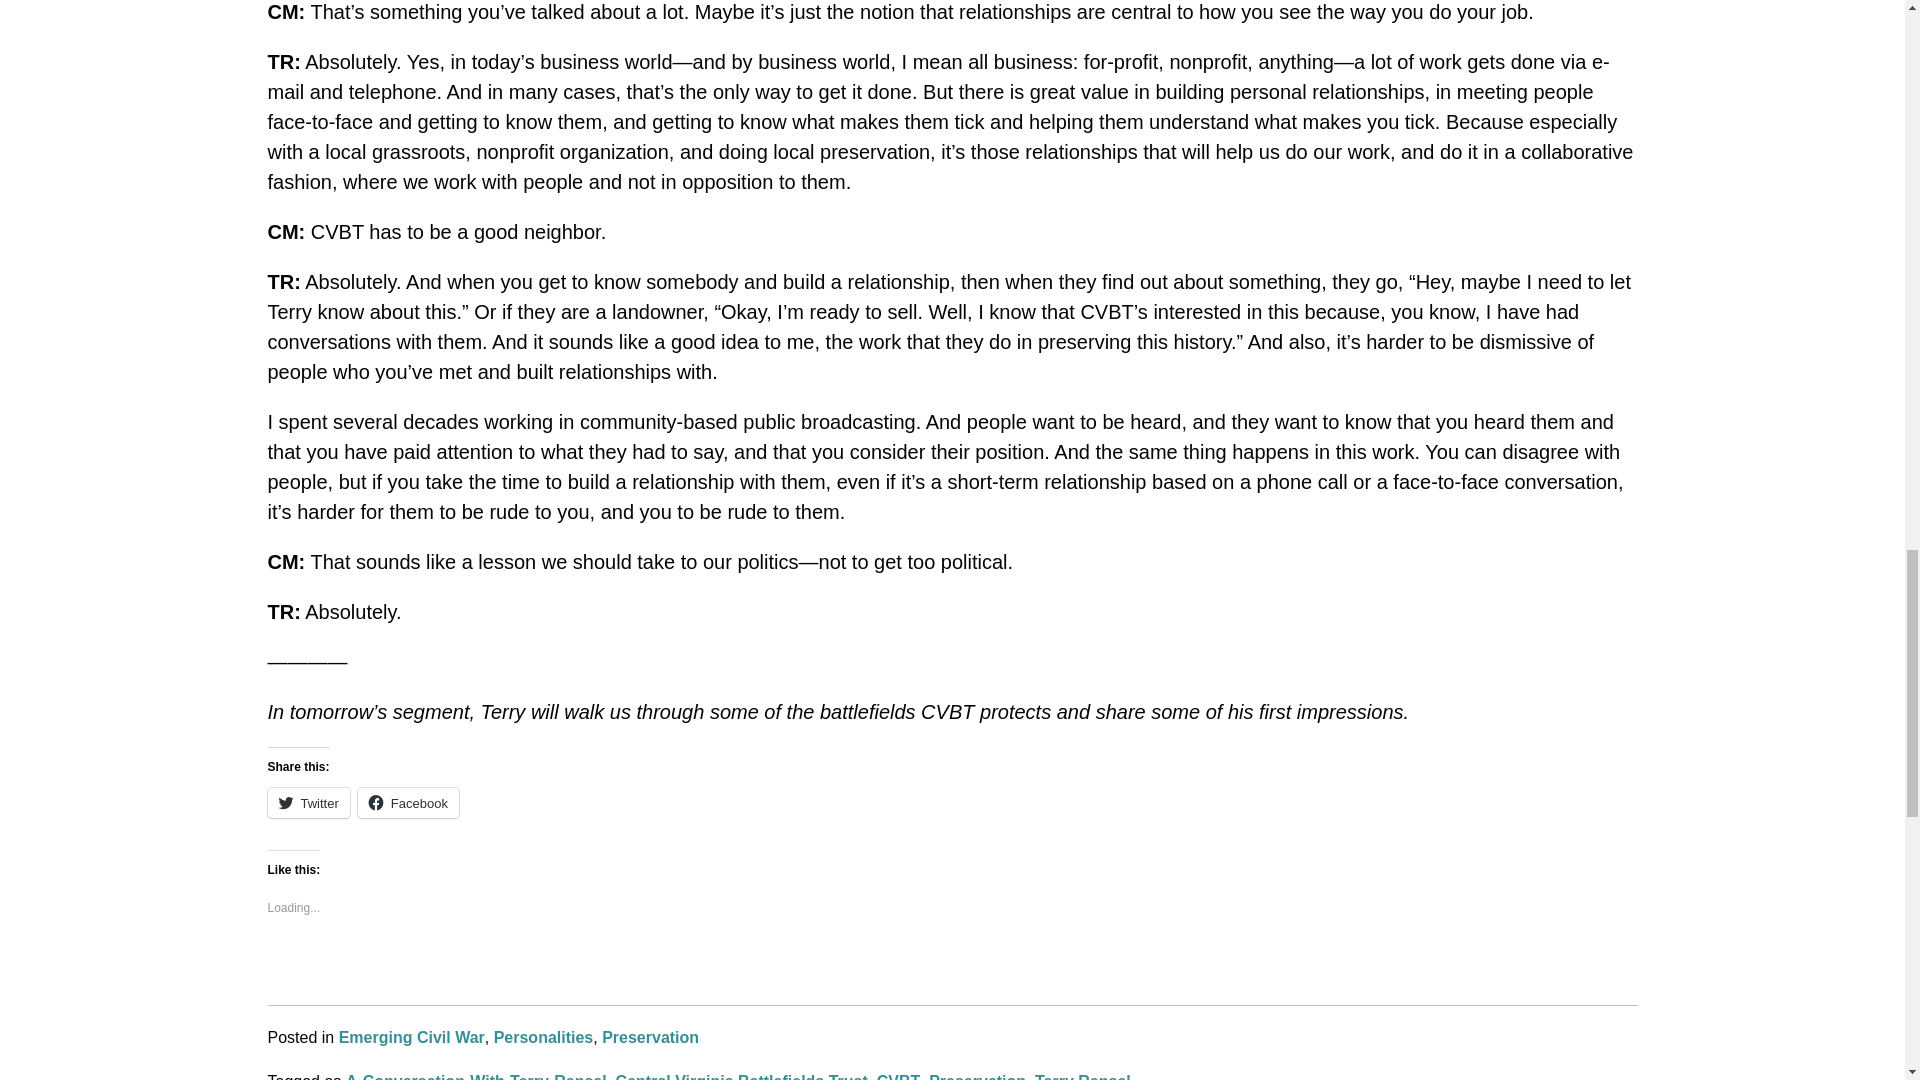 The width and height of the screenshot is (1920, 1080). I want to click on Personalities, so click(543, 1038).